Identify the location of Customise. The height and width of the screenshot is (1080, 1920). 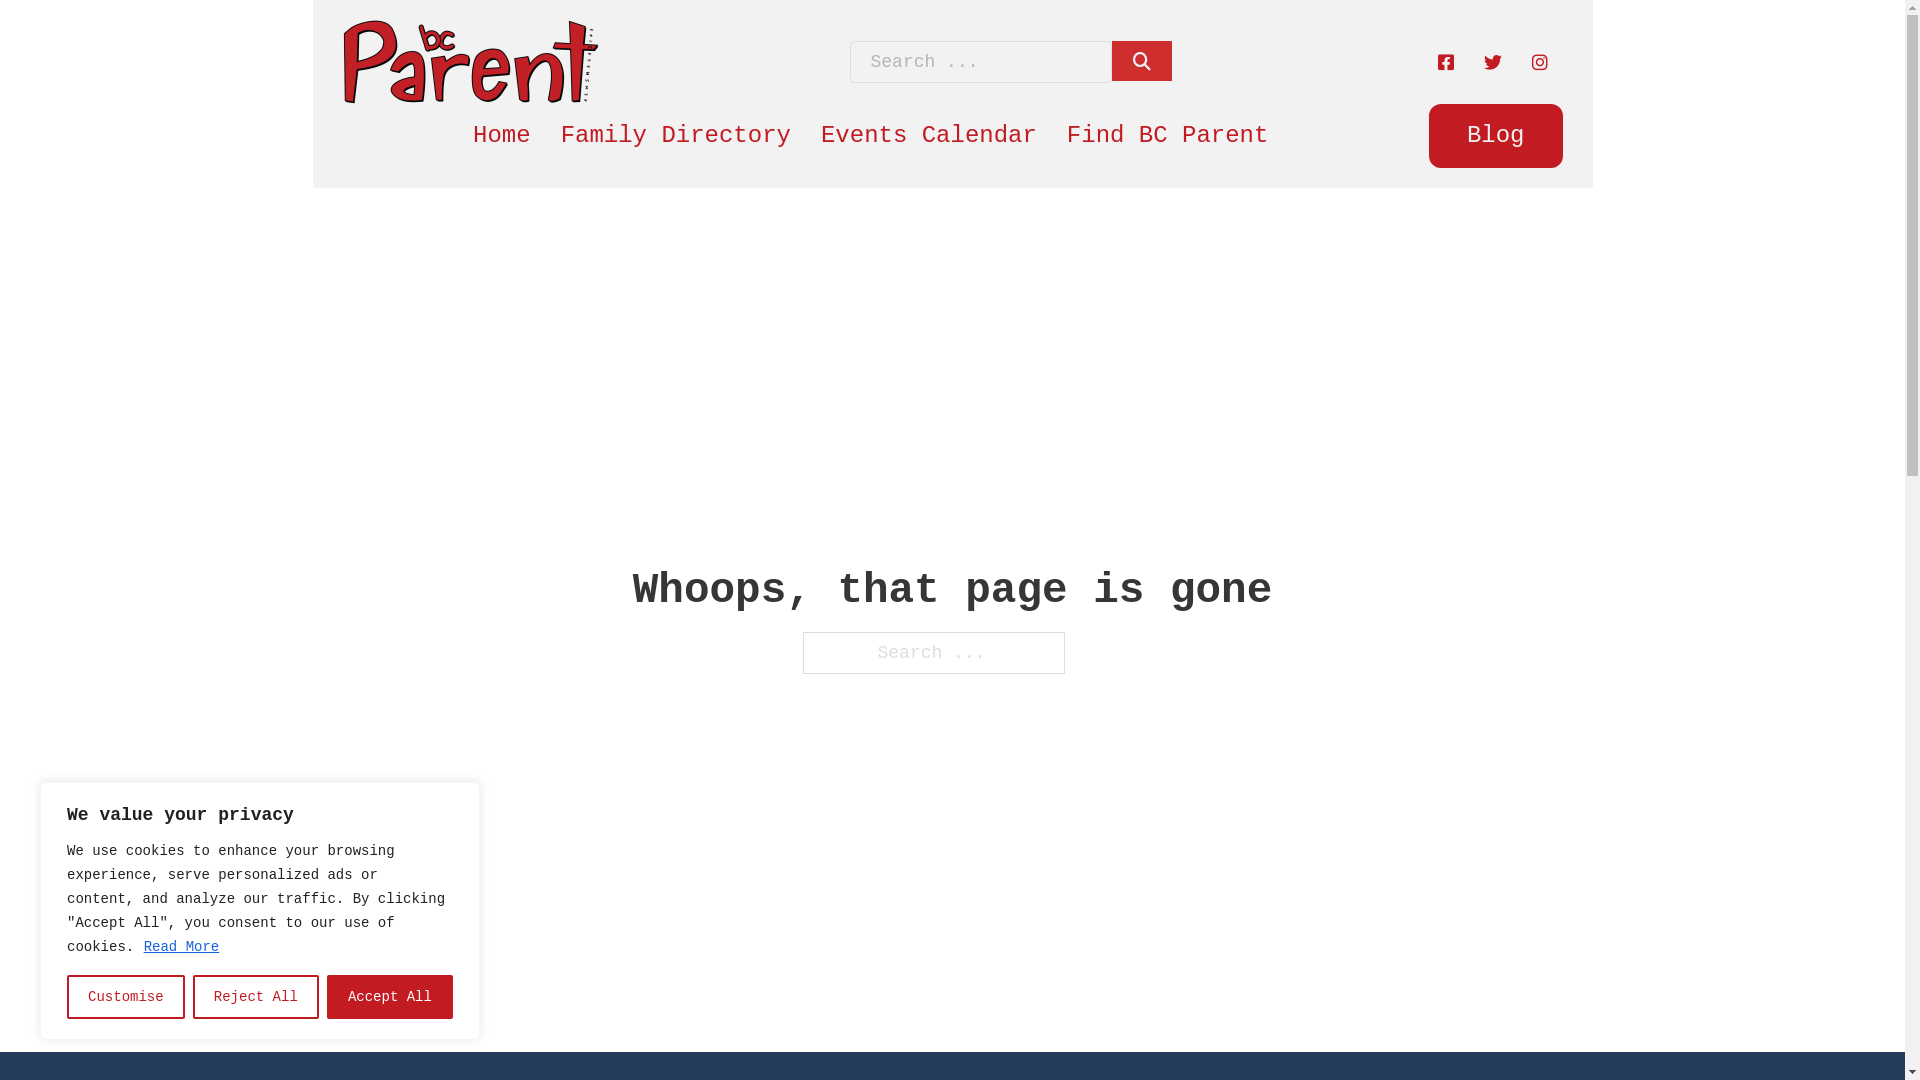
(126, 997).